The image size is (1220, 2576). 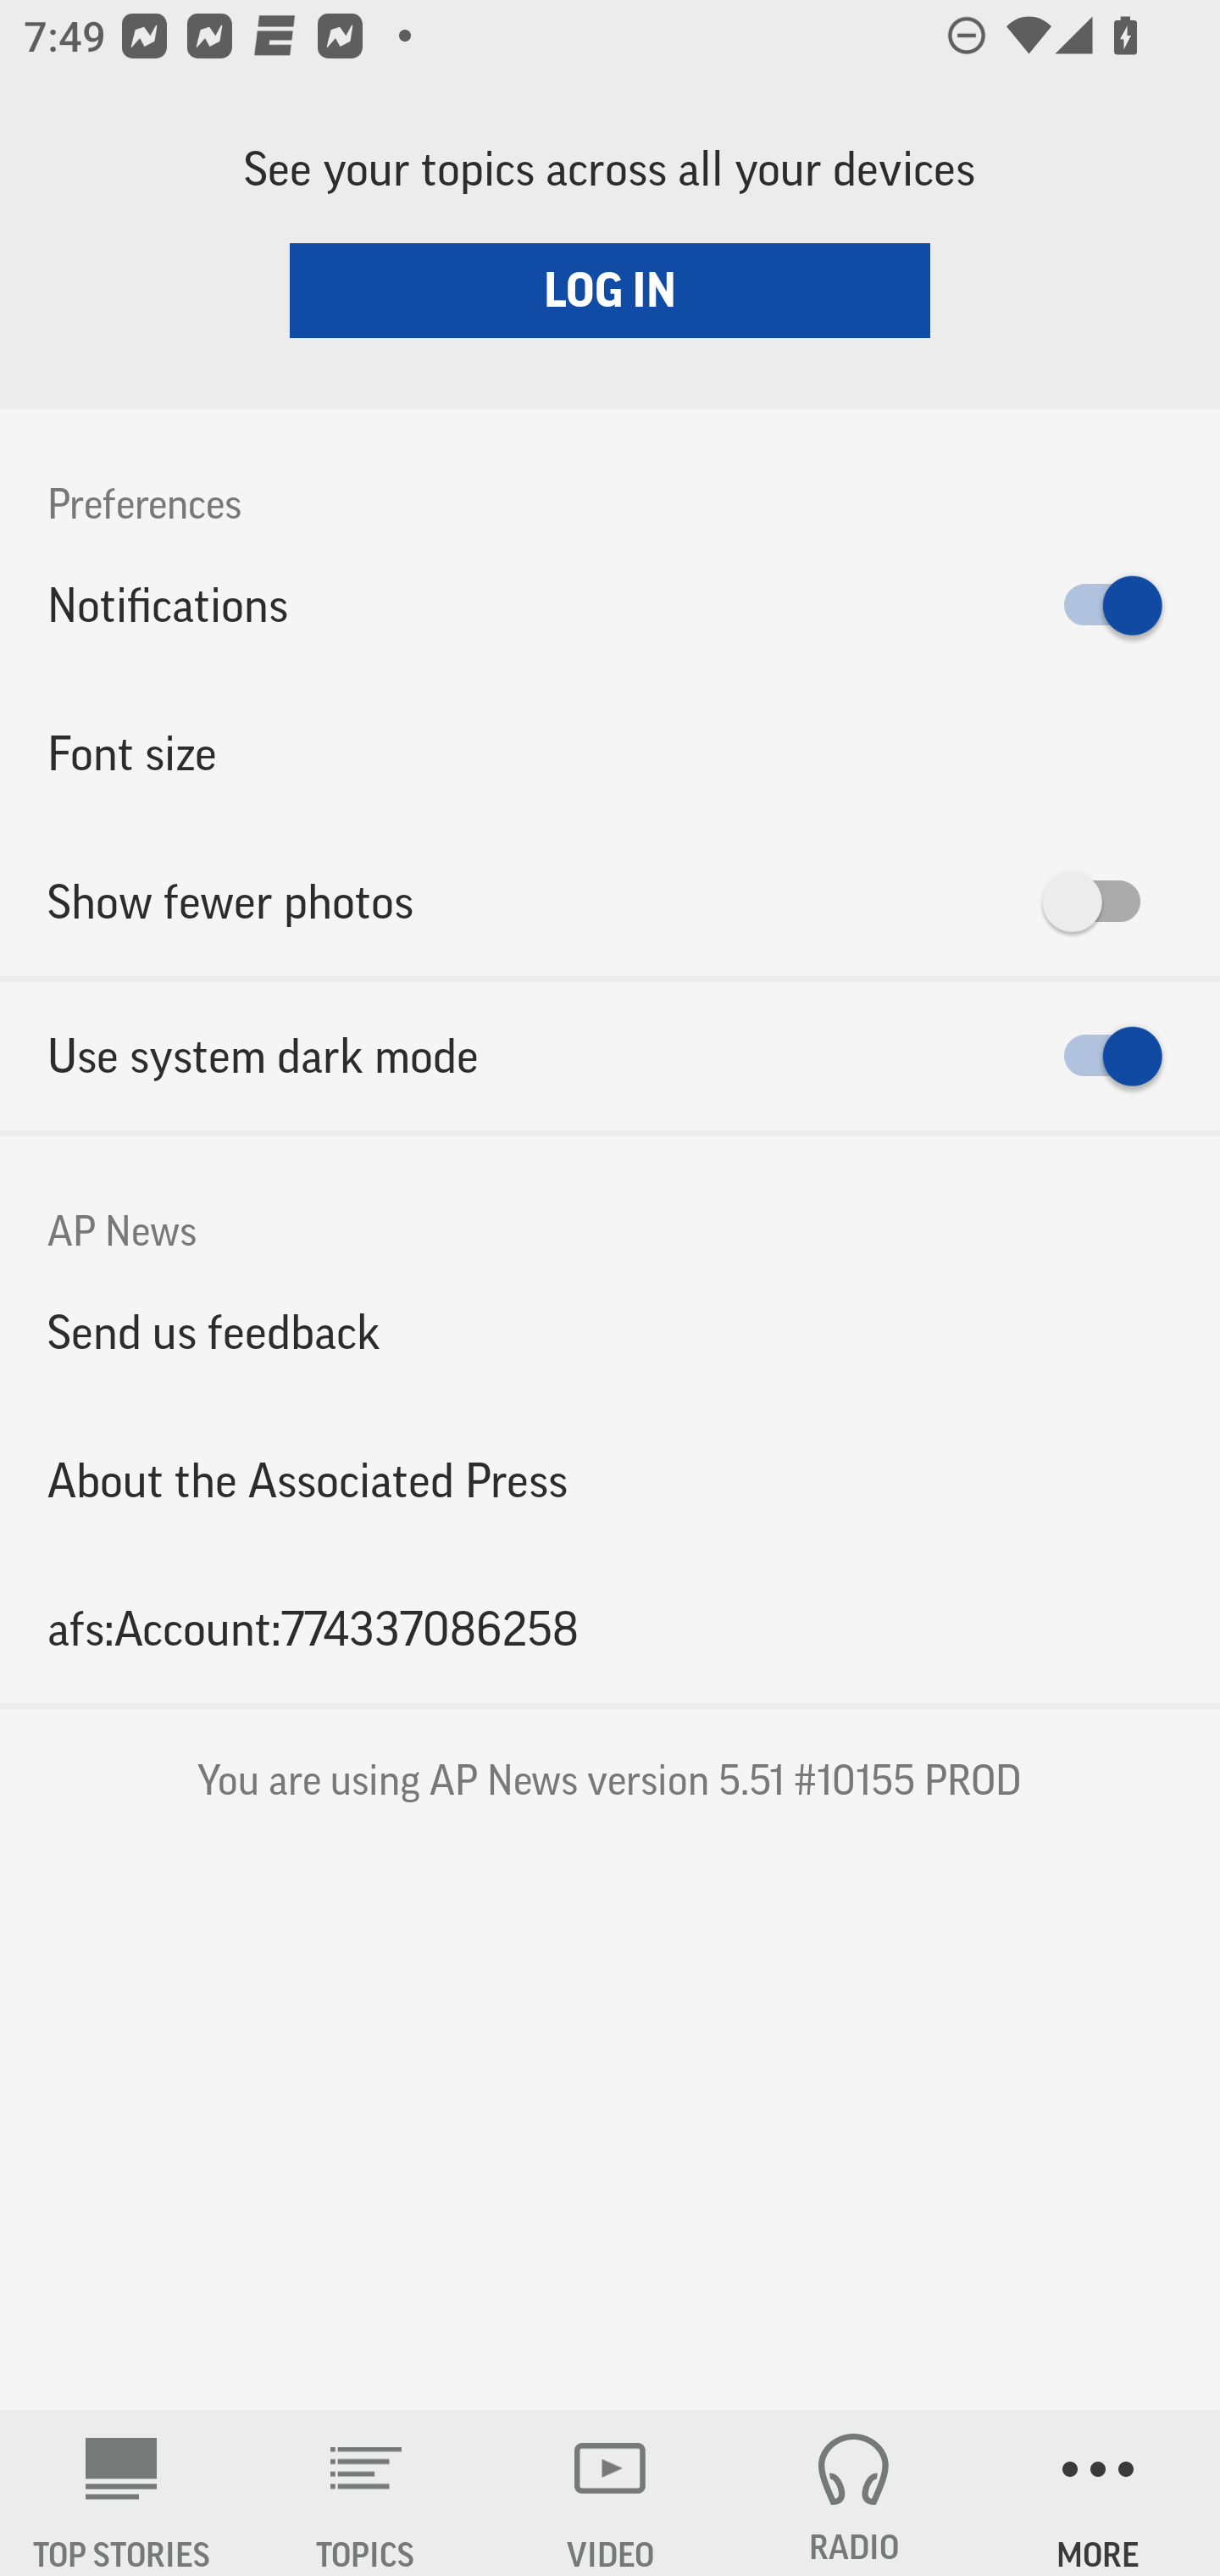 I want to click on AP News TOP STORIES, so click(x=122, y=2493).